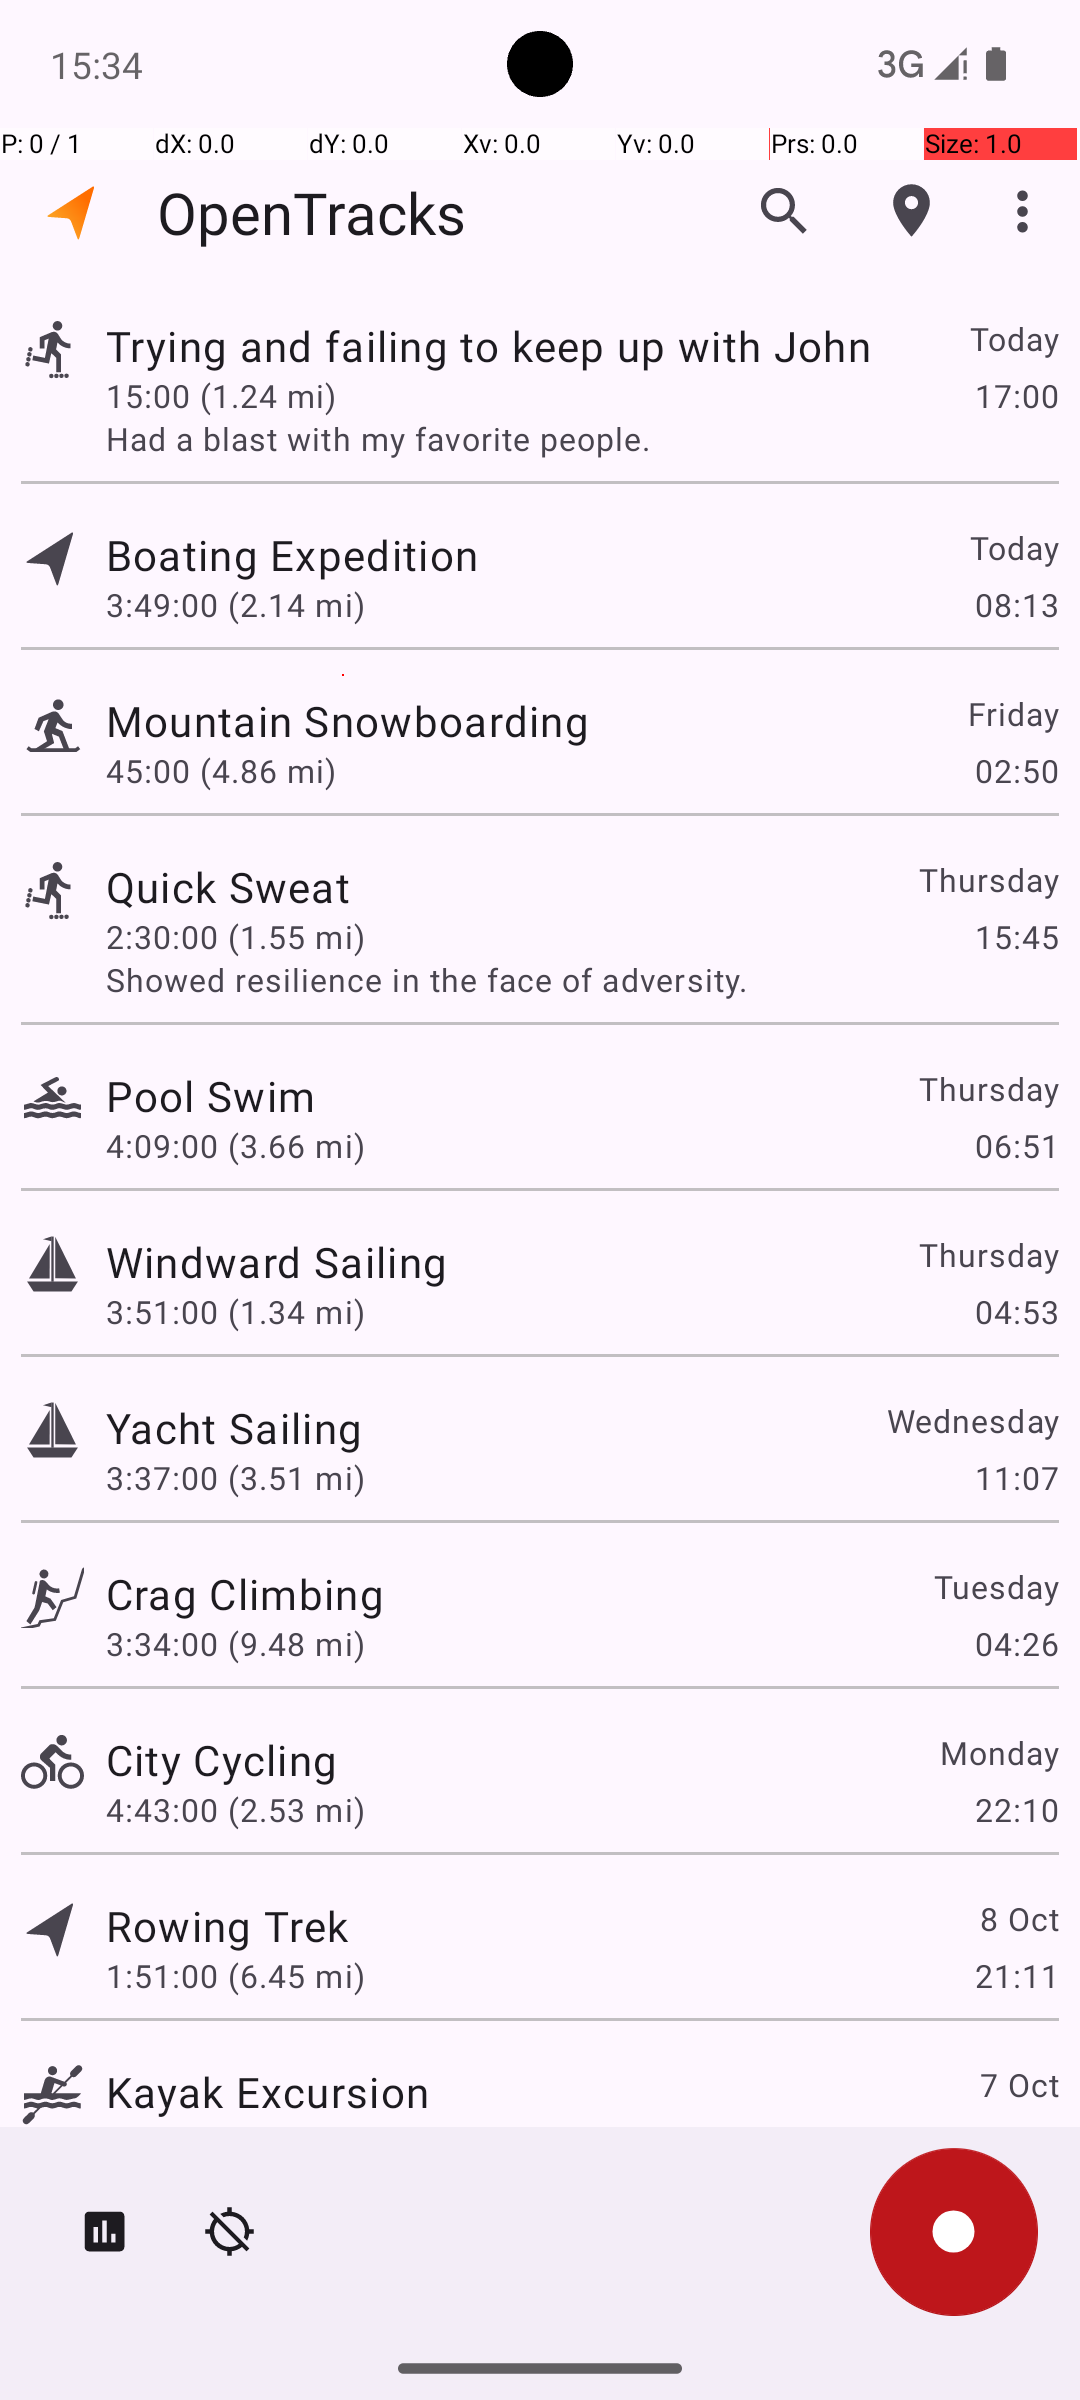 The height and width of the screenshot is (2400, 1080). I want to click on 2:30:00 (1.55 mi), so click(236, 936).